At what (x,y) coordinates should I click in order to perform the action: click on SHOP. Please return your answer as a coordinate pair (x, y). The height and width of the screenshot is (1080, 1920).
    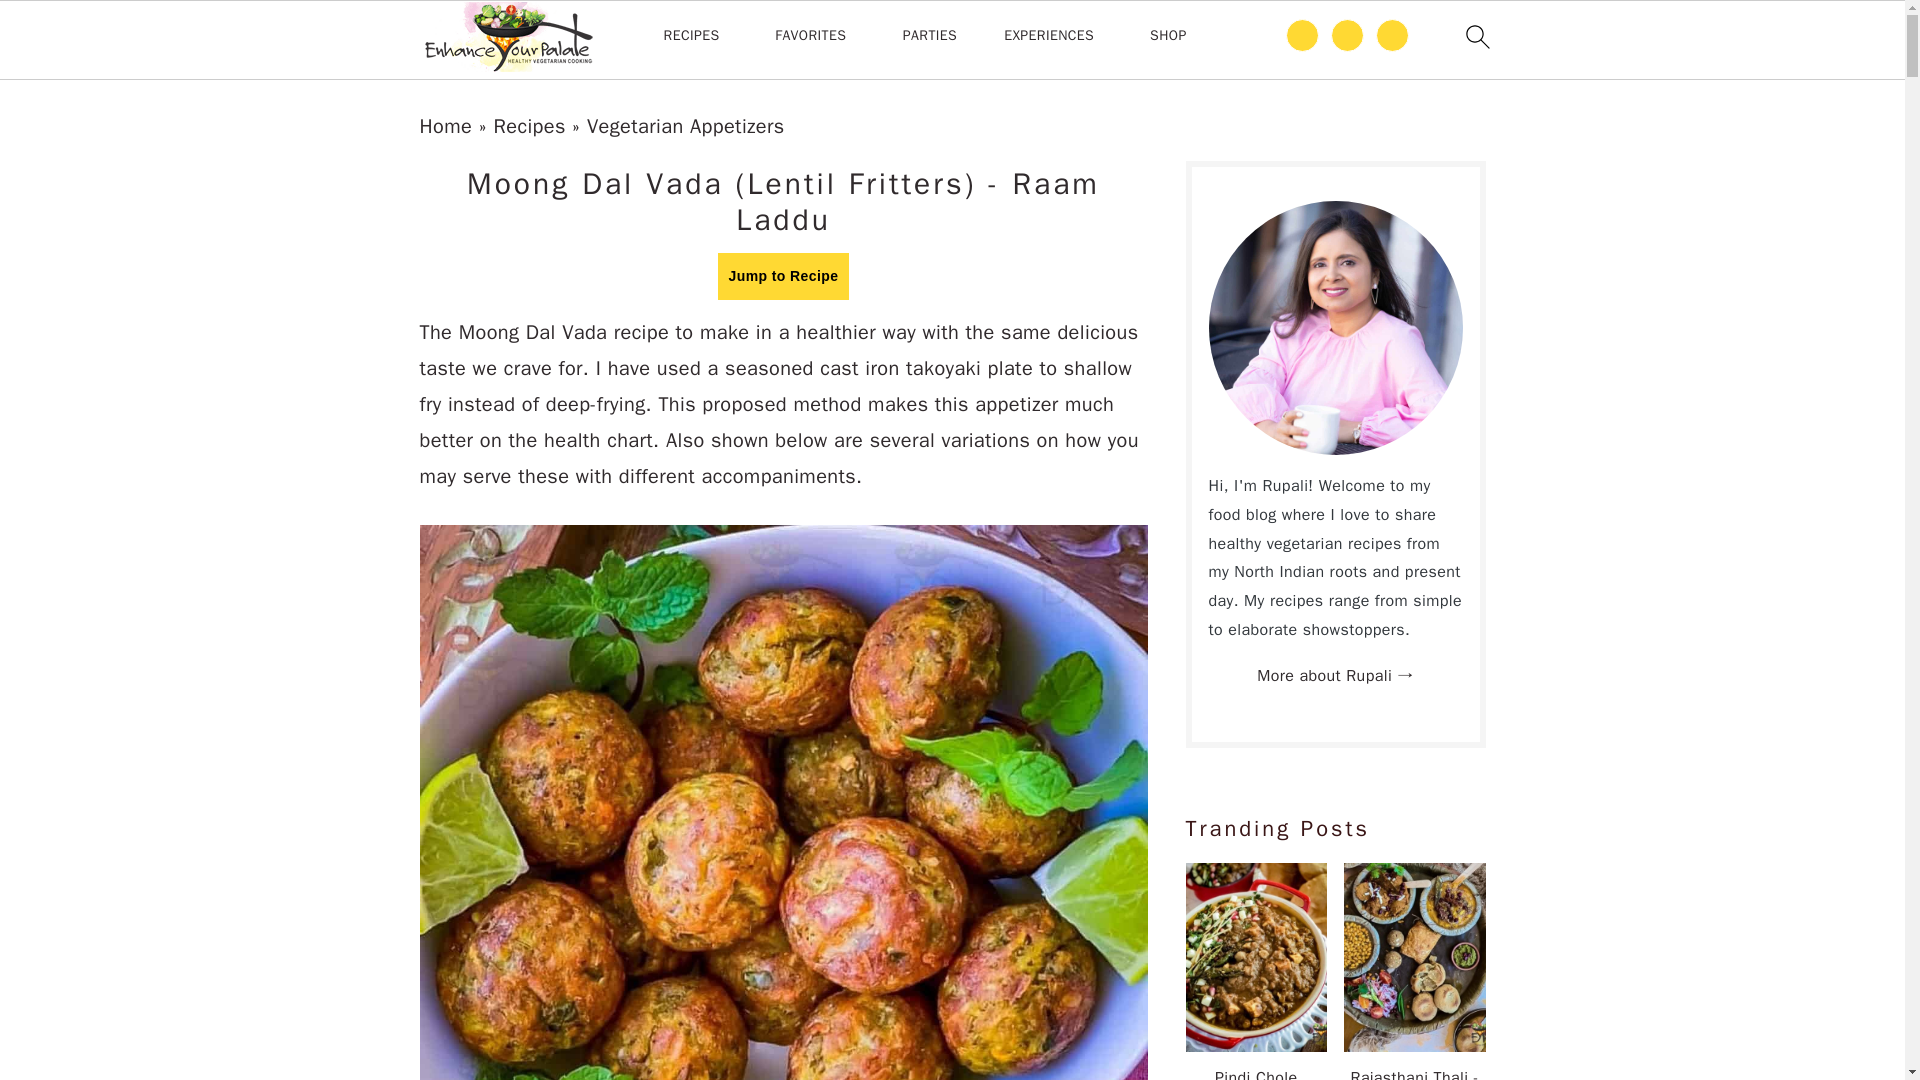
    Looking at the image, I should click on (1168, 35).